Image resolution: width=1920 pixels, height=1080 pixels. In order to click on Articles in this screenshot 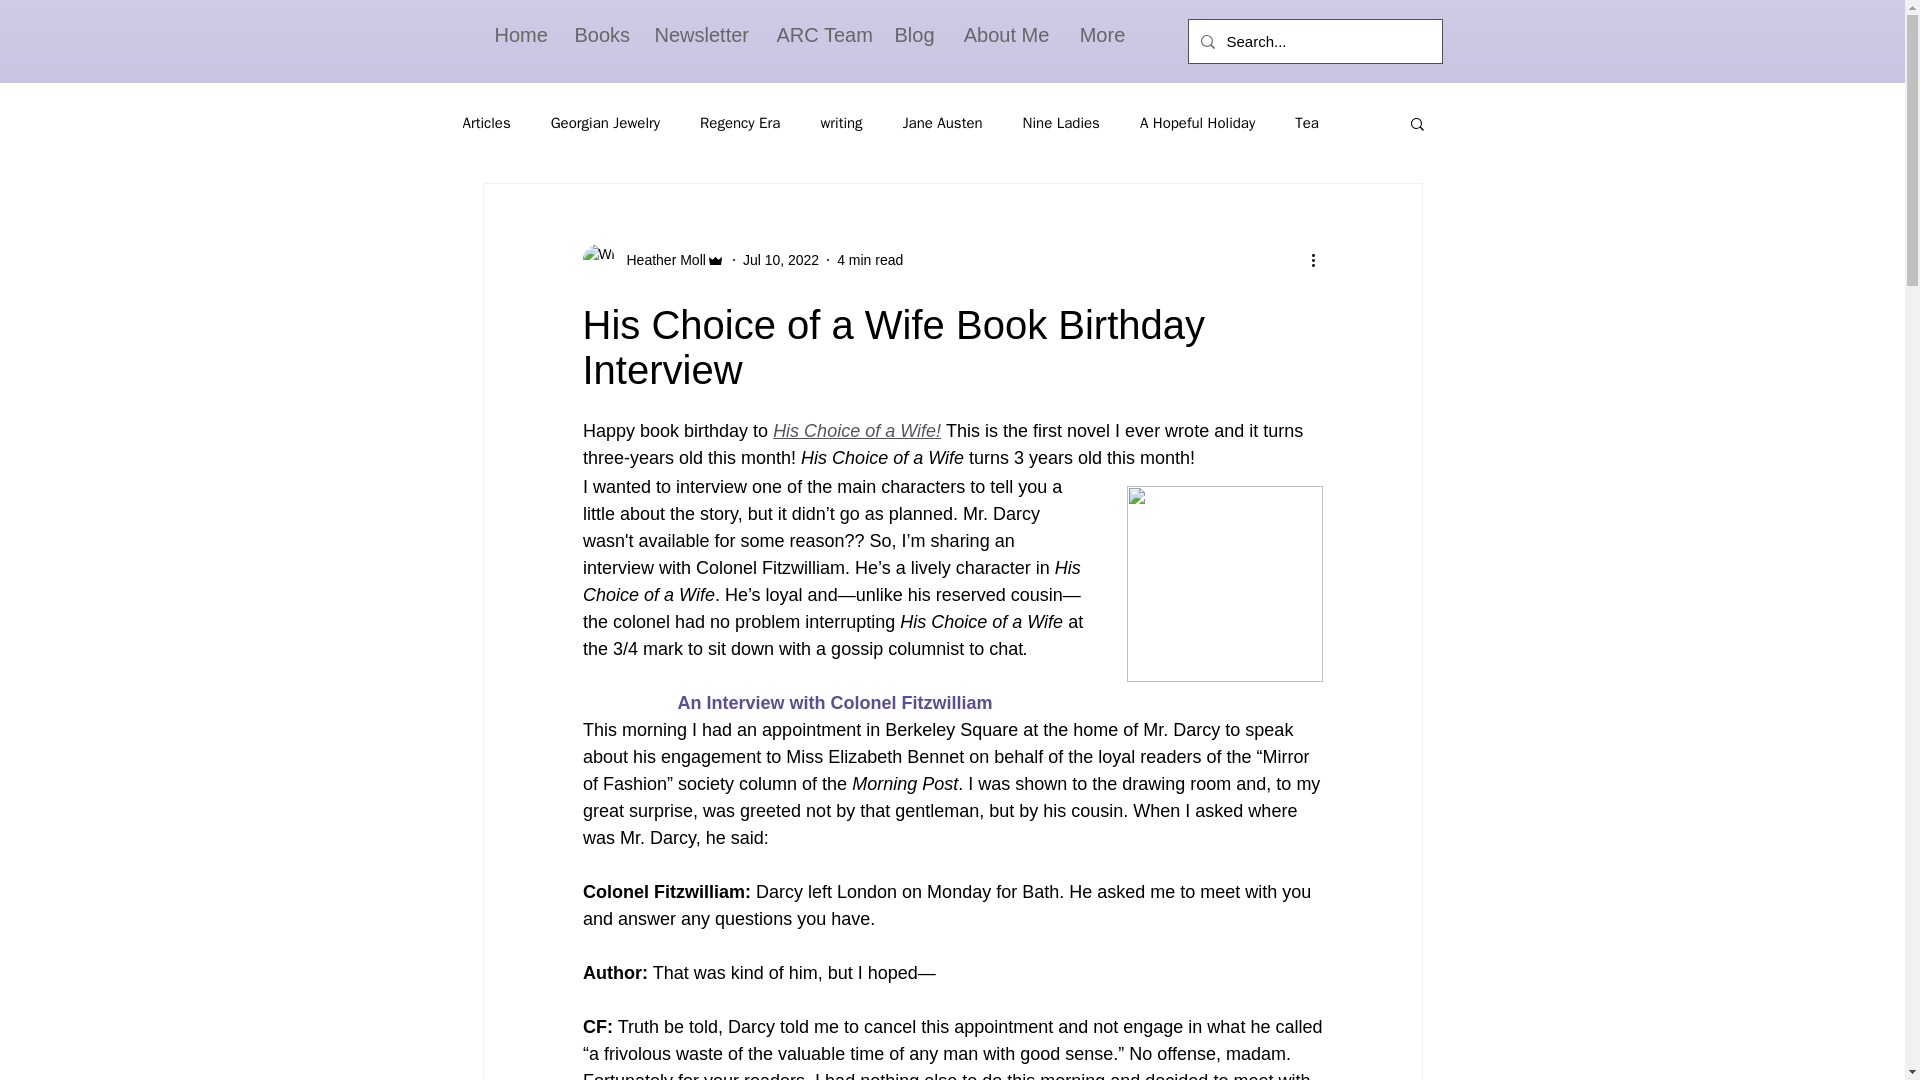, I will do `click(486, 123)`.